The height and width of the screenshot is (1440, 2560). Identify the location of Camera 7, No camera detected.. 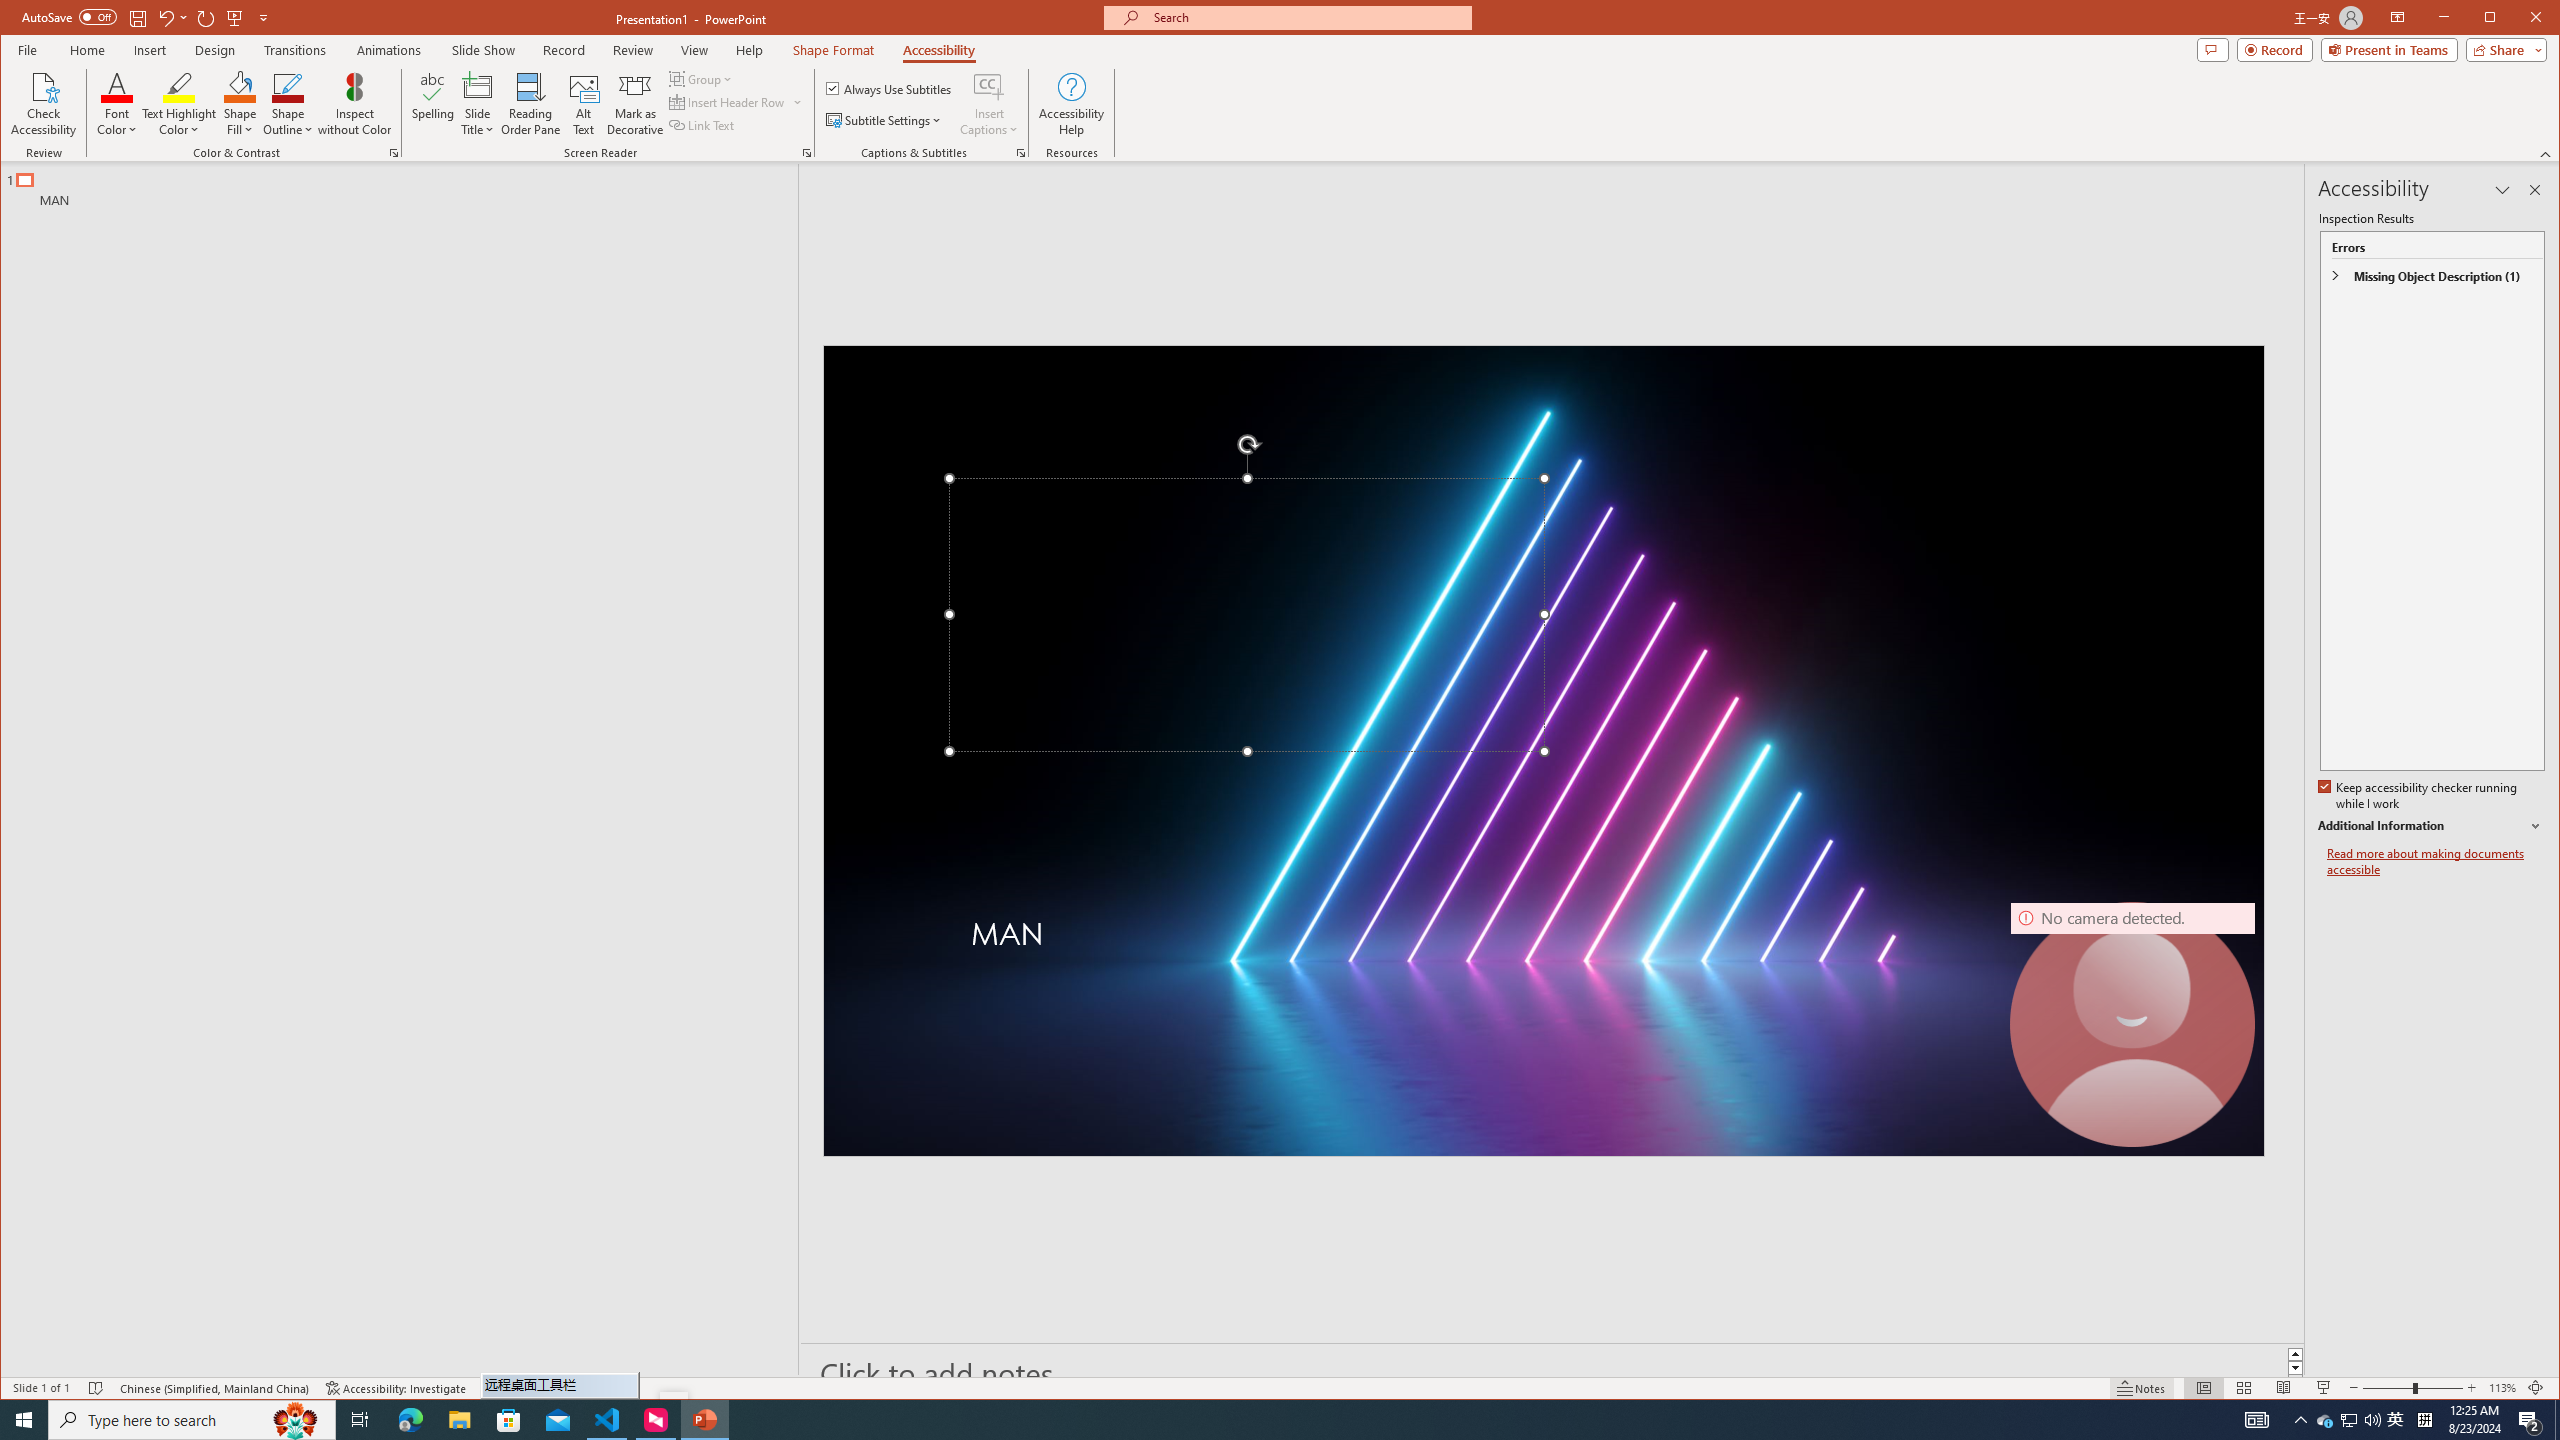
(2133, 1025).